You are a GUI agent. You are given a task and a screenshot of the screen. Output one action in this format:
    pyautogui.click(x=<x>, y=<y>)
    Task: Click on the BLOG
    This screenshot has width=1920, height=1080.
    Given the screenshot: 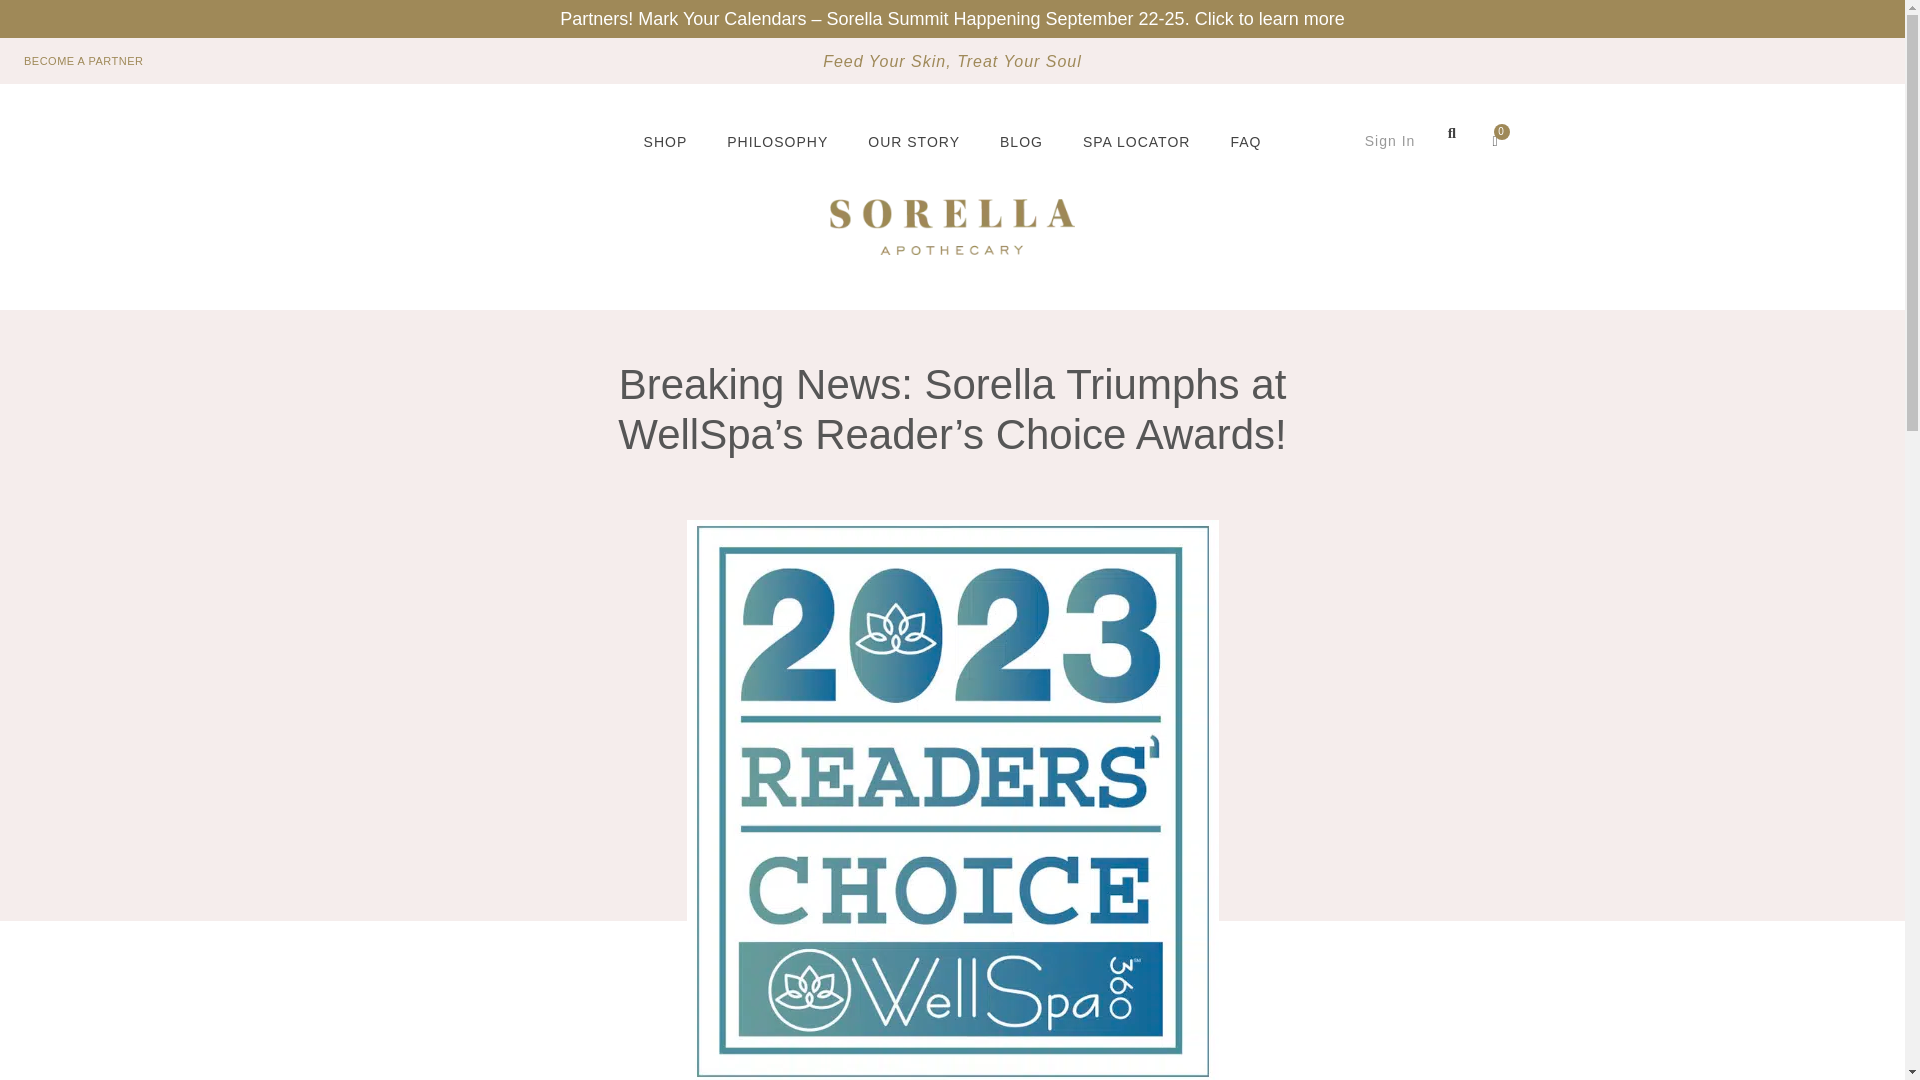 What is the action you would take?
    pyautogui.click(x=1021, y=140)
    